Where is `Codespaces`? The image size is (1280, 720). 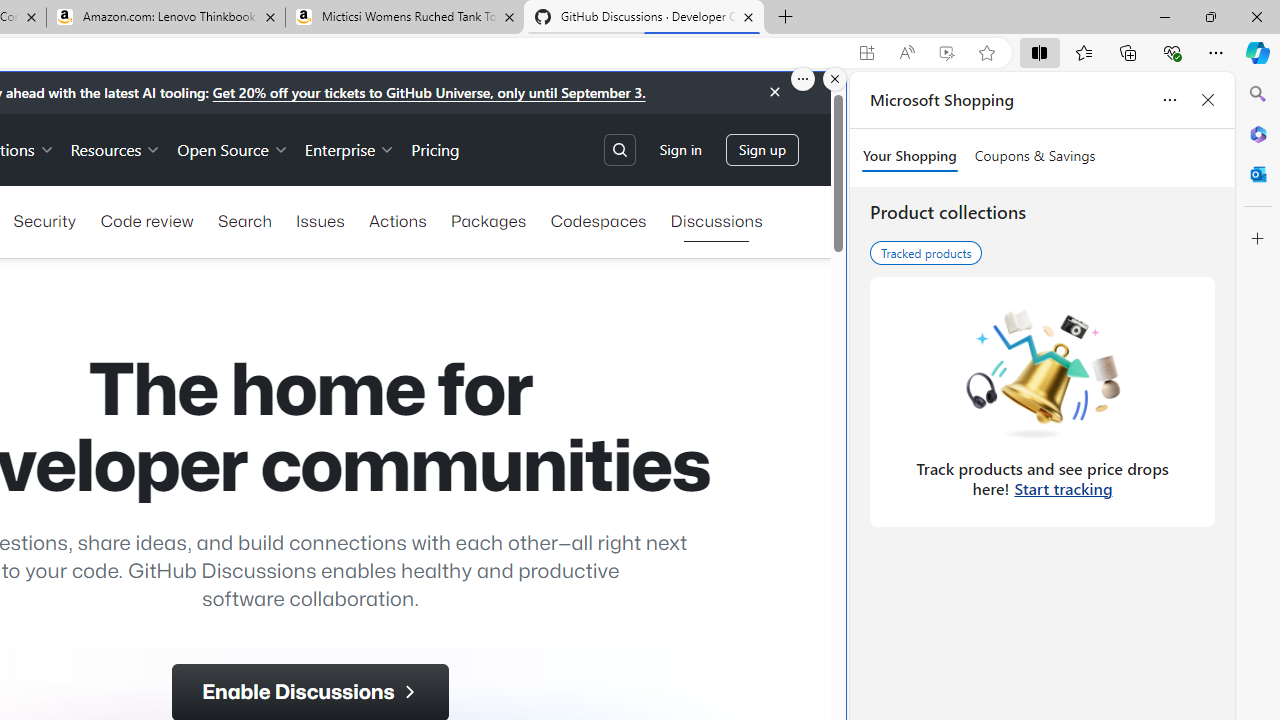 Codespaces is located at coordinates (598, 220).